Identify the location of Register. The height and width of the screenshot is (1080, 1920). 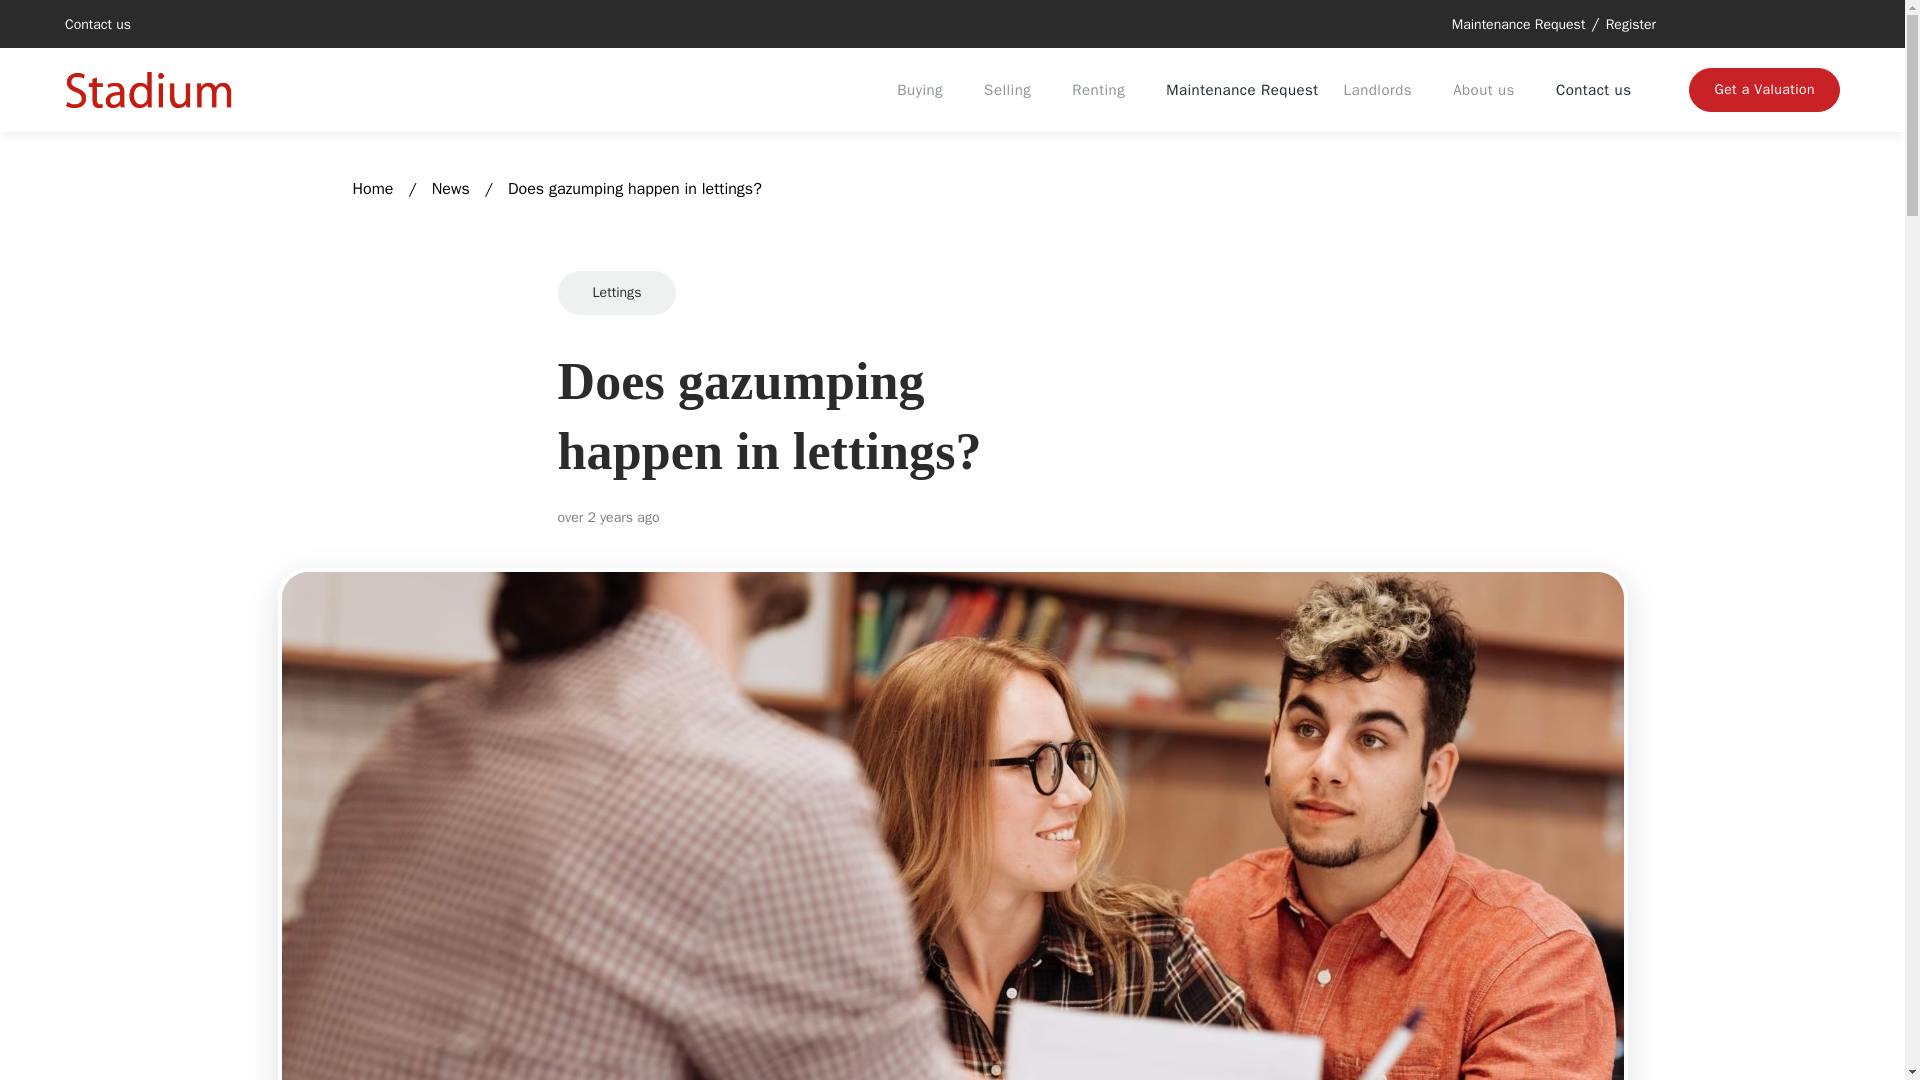
(1630, 24).